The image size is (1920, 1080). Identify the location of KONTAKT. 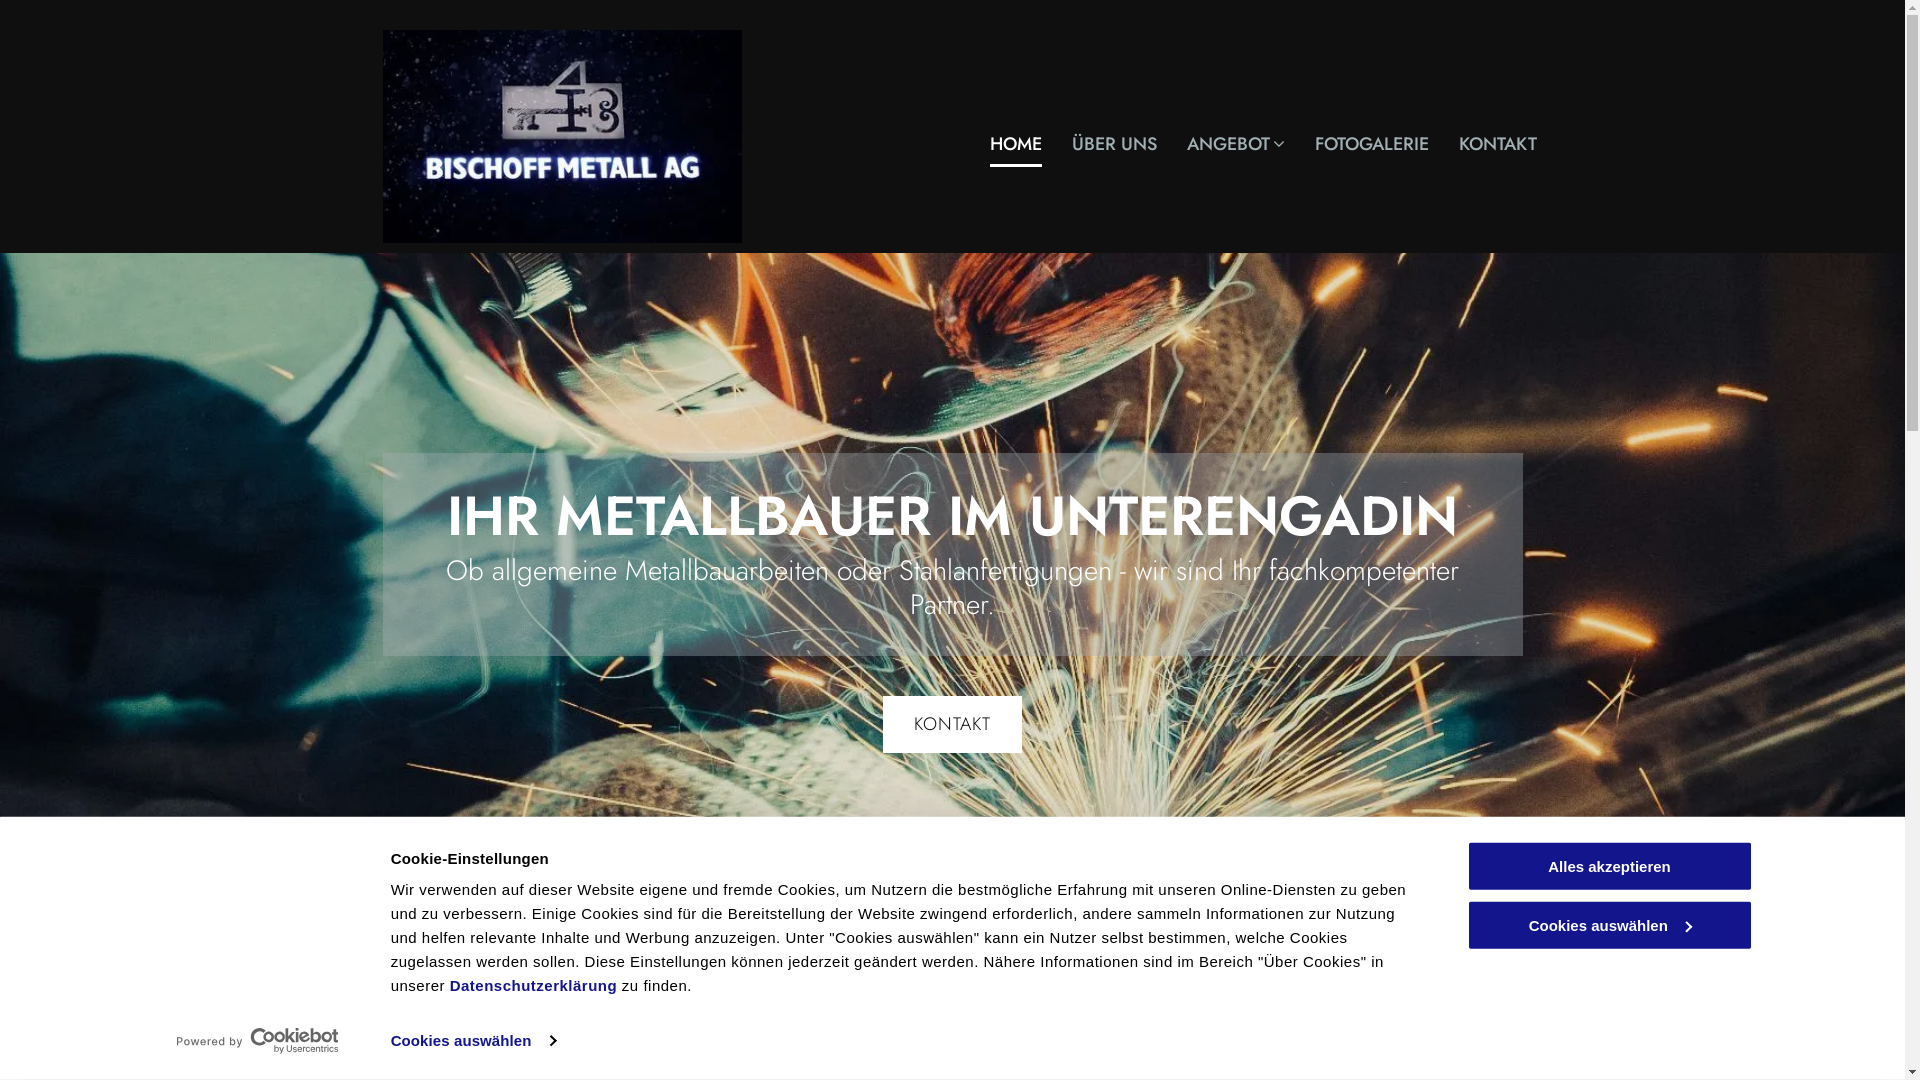
(1483, 146).